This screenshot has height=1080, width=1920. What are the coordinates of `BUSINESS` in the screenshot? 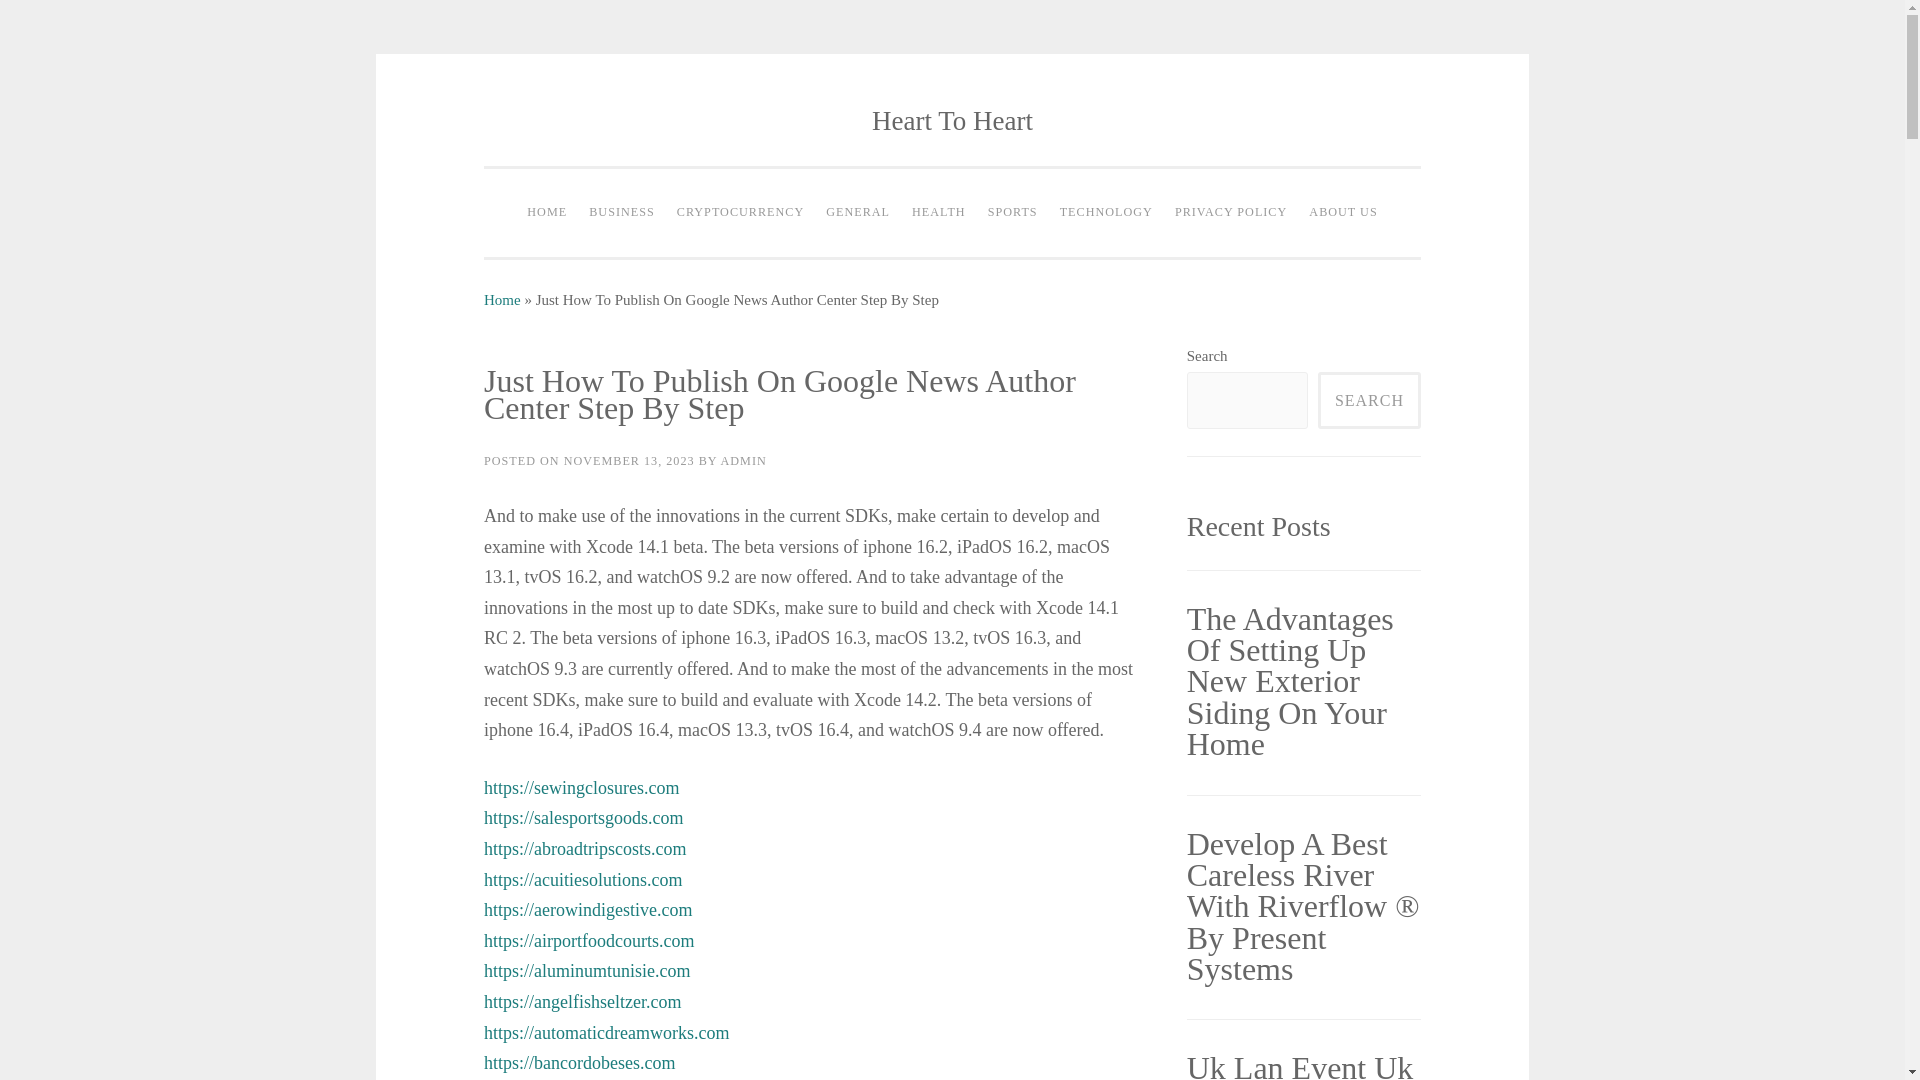 It's located at (622, 213).